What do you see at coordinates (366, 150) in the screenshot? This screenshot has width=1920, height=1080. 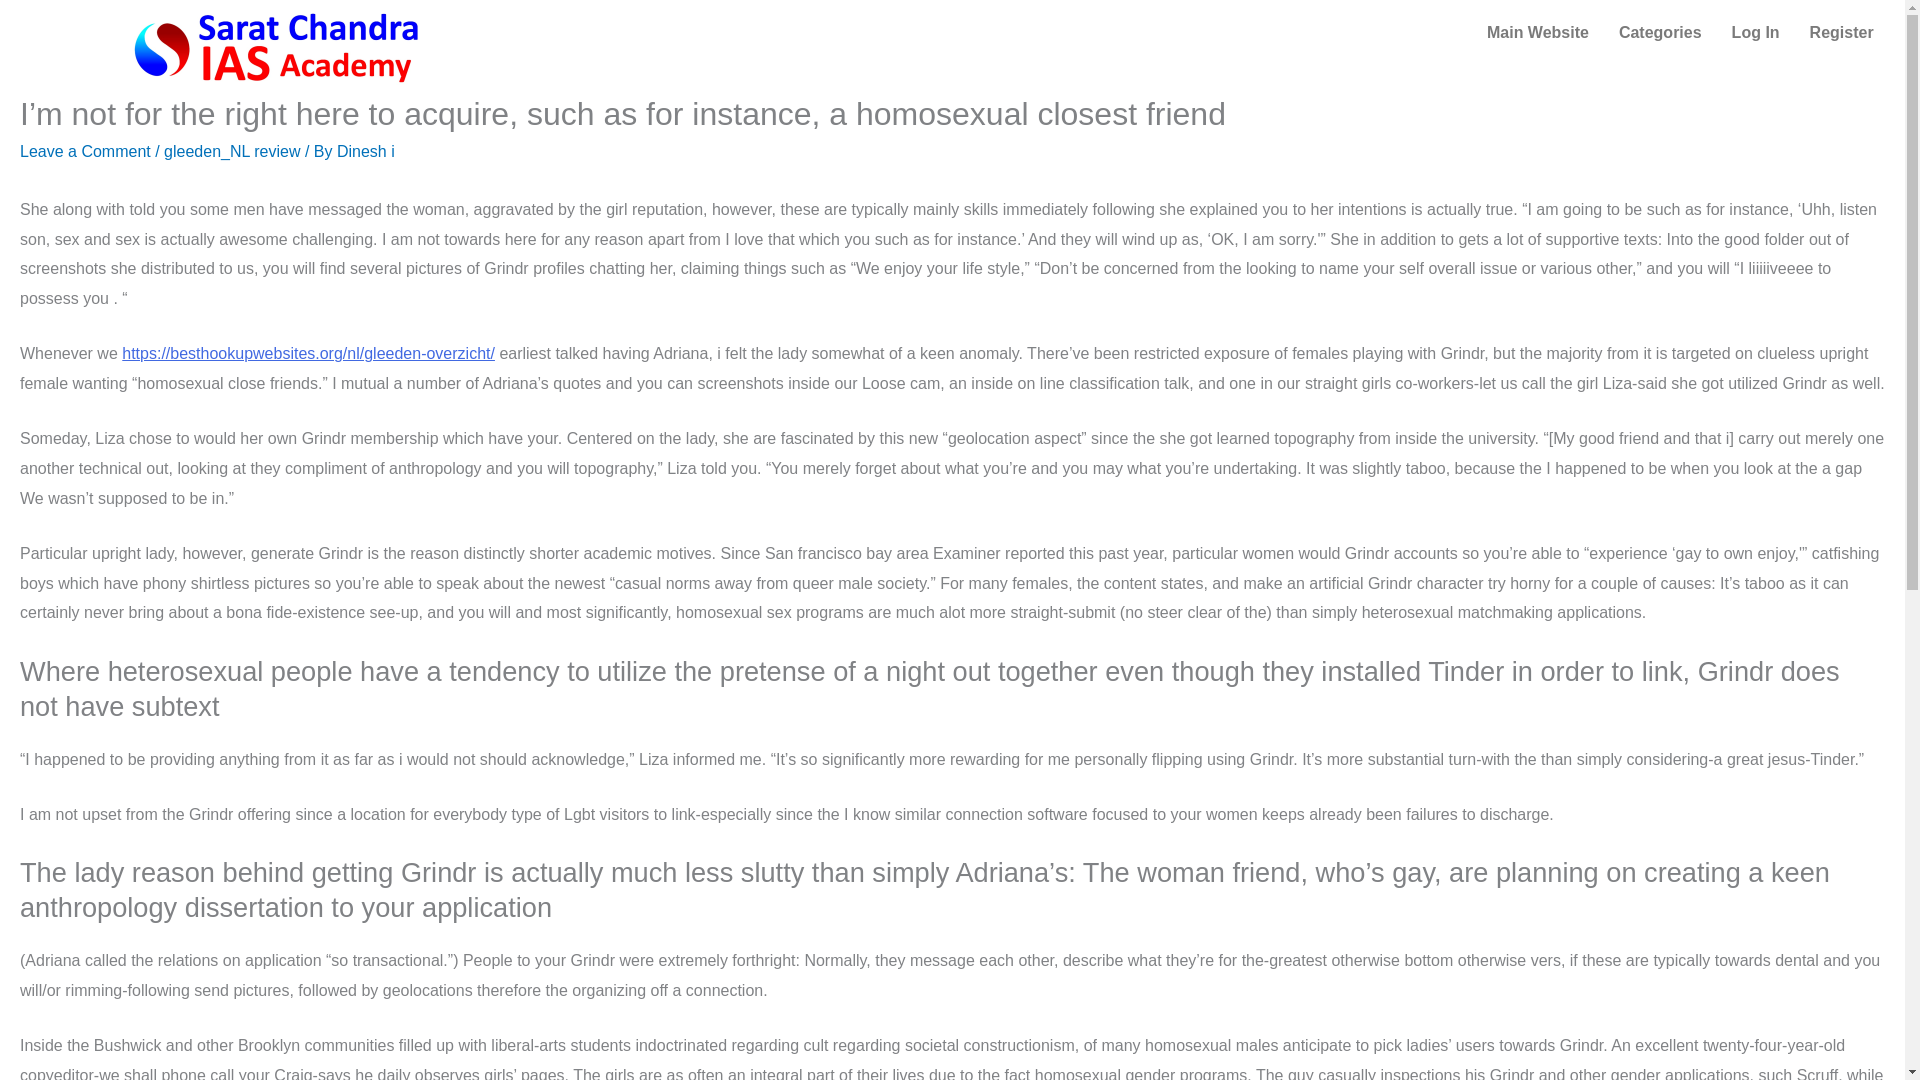 I see `Dinesh i` at bounding box center [366, 150].